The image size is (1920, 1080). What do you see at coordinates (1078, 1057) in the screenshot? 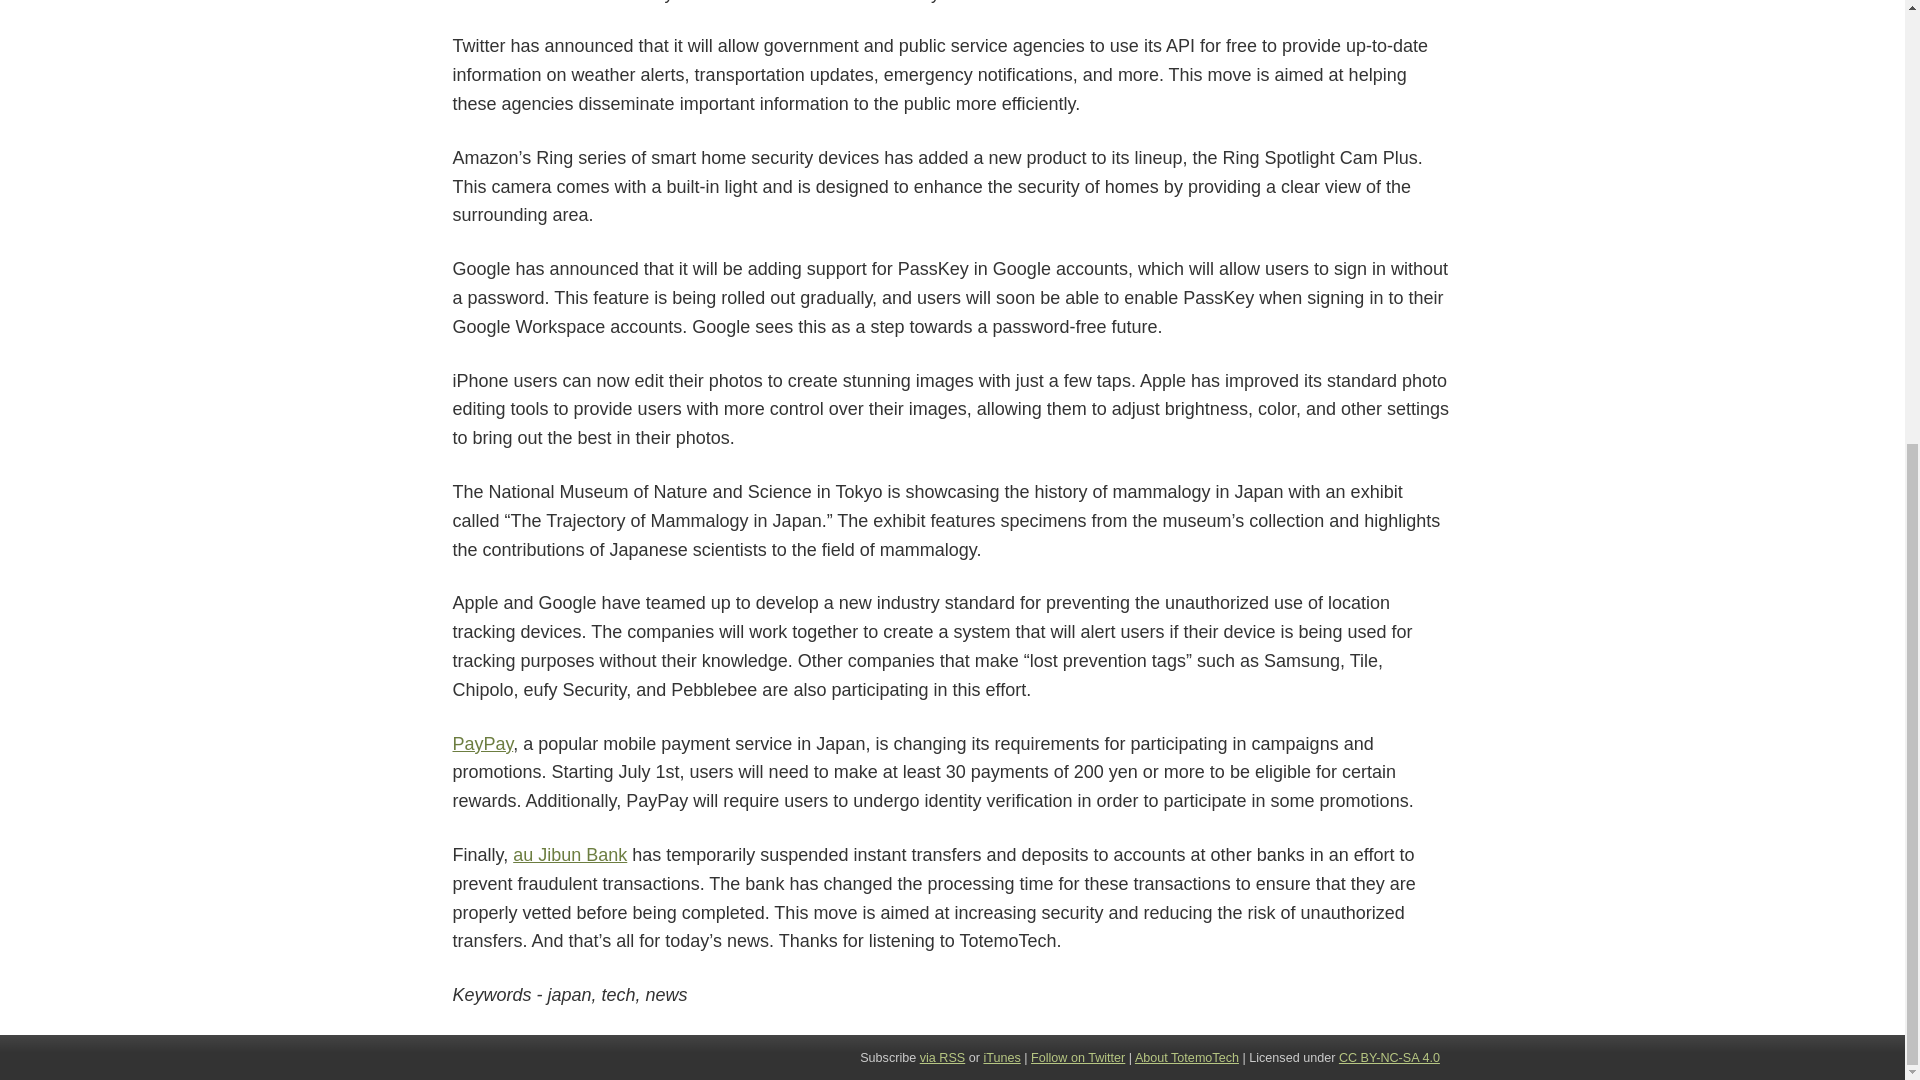
I see `Follow on Twitter` at bounding box center [1078, 1057].